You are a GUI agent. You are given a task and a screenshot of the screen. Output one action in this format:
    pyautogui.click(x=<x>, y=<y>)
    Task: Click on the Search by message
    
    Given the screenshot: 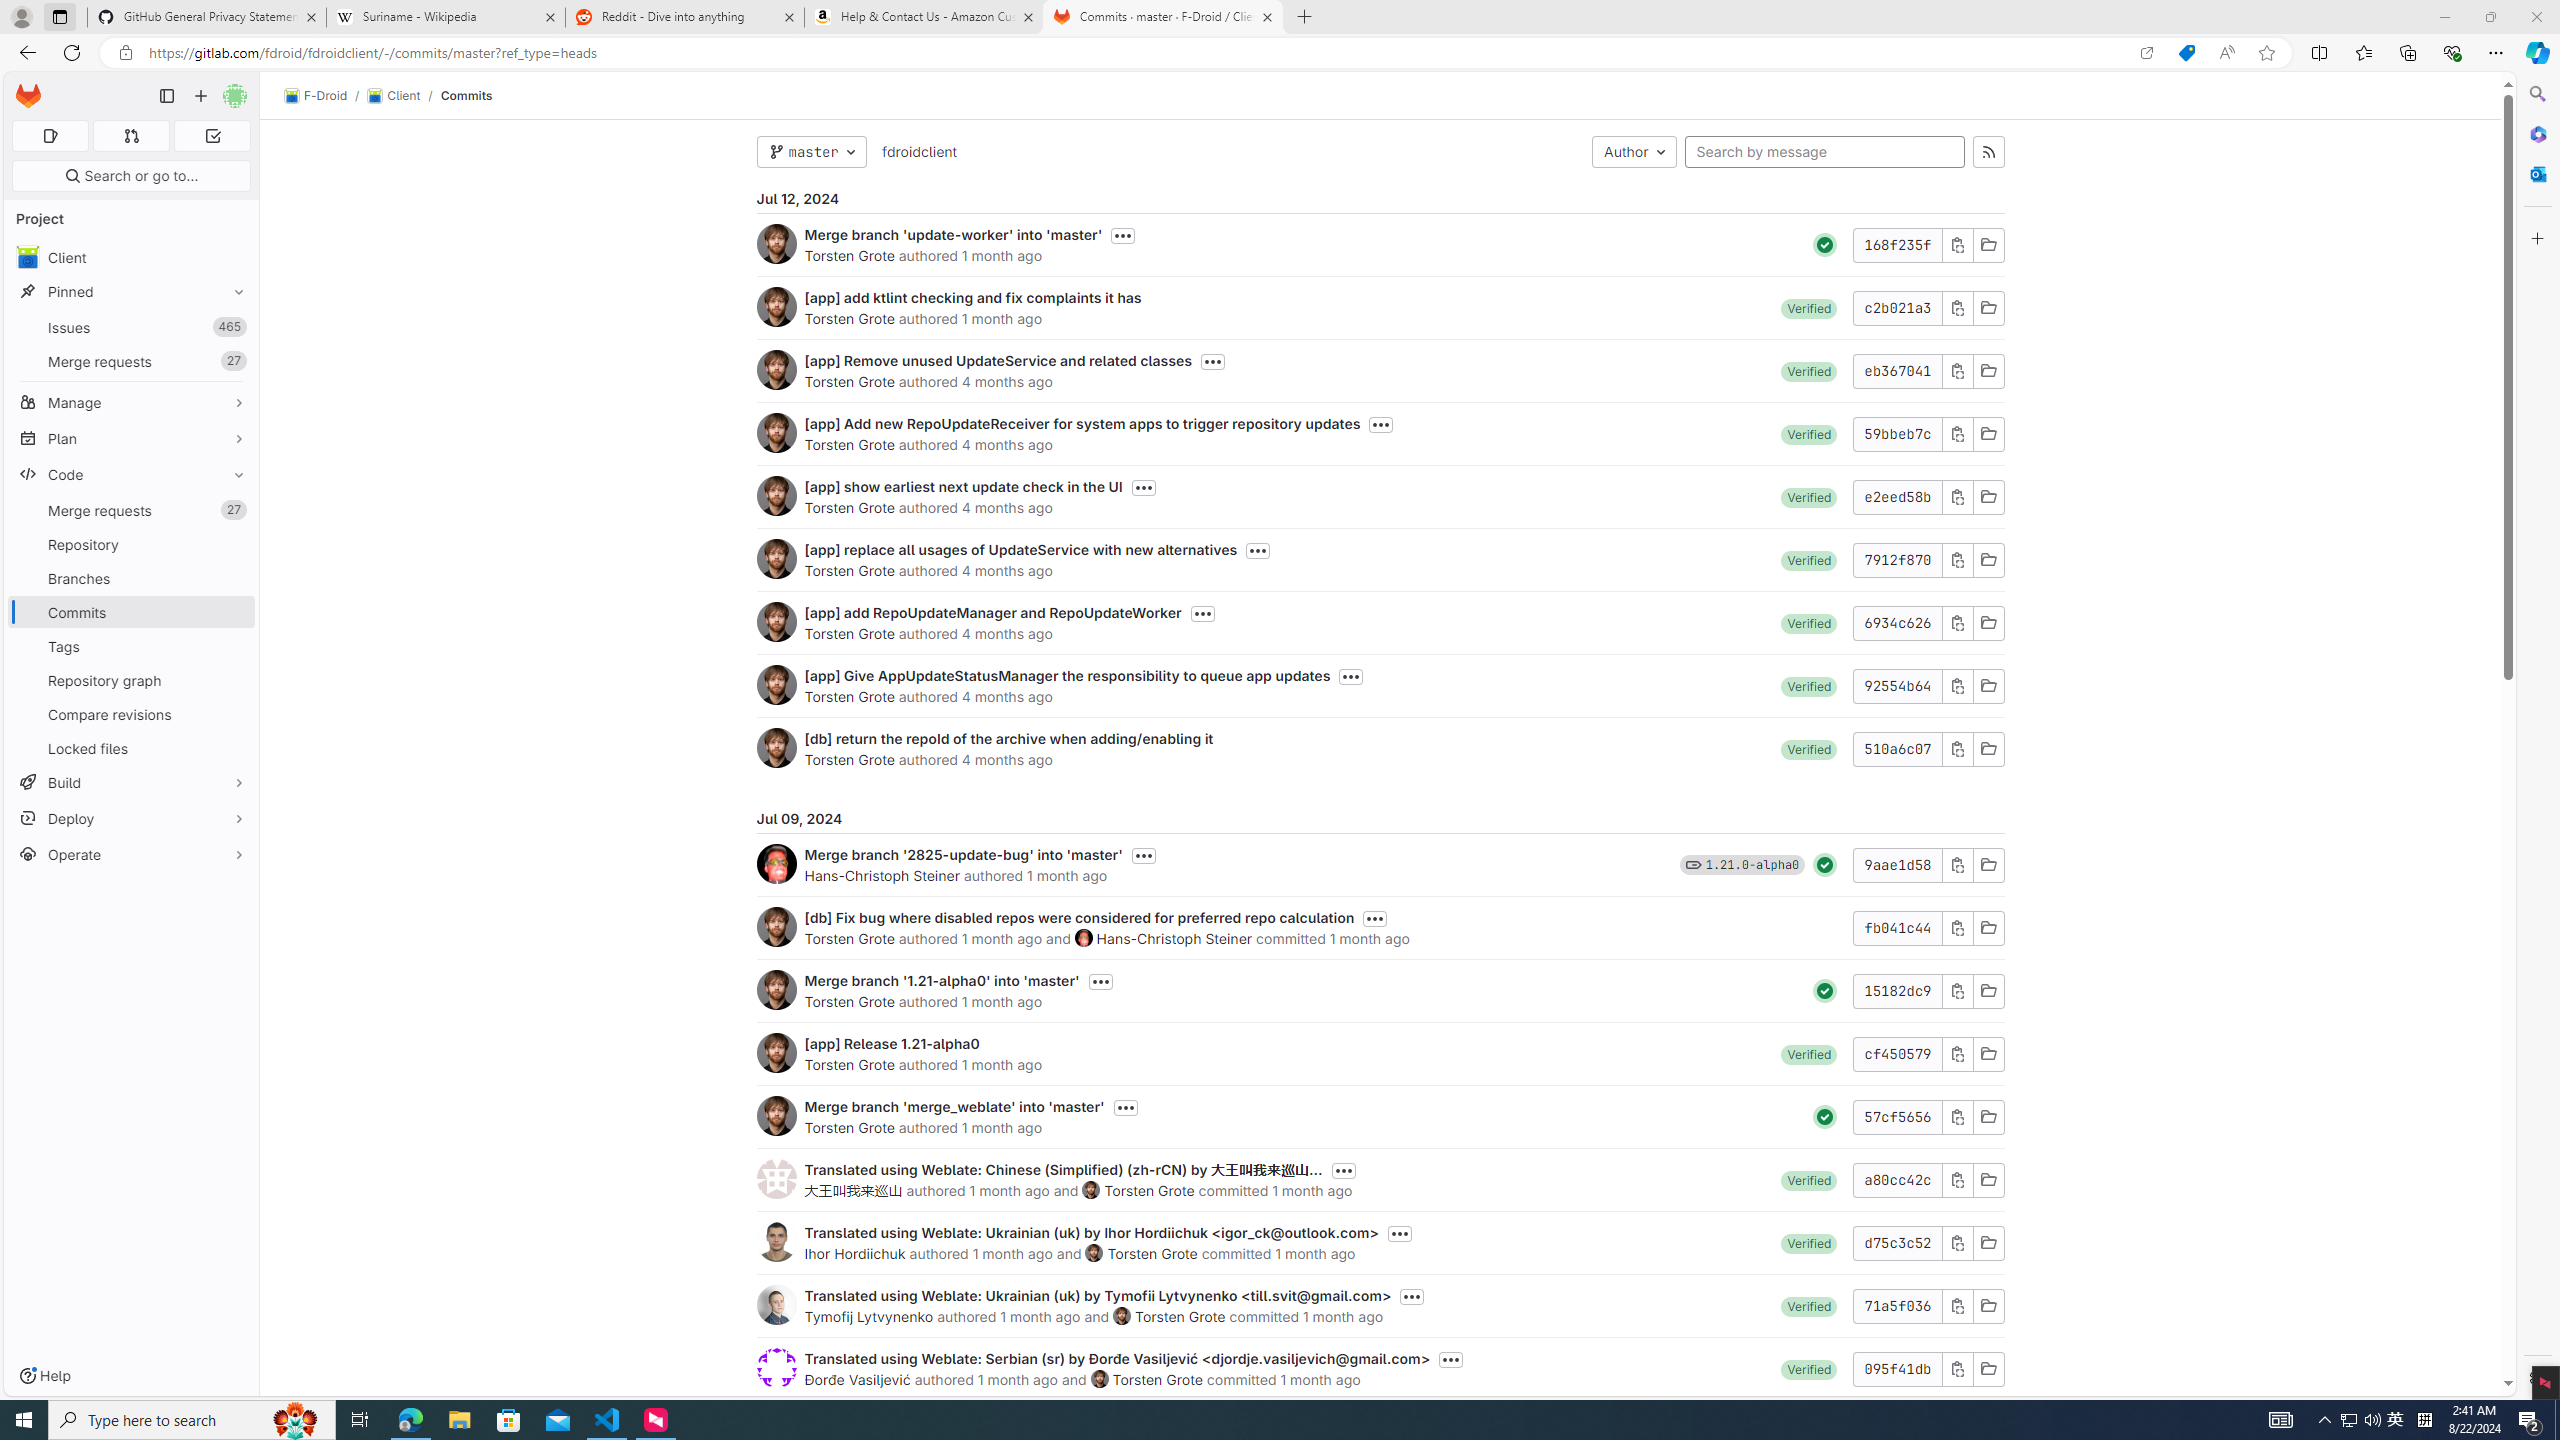 What is the action you would take?
    pyautogui.click(x=1825, y=152)
    